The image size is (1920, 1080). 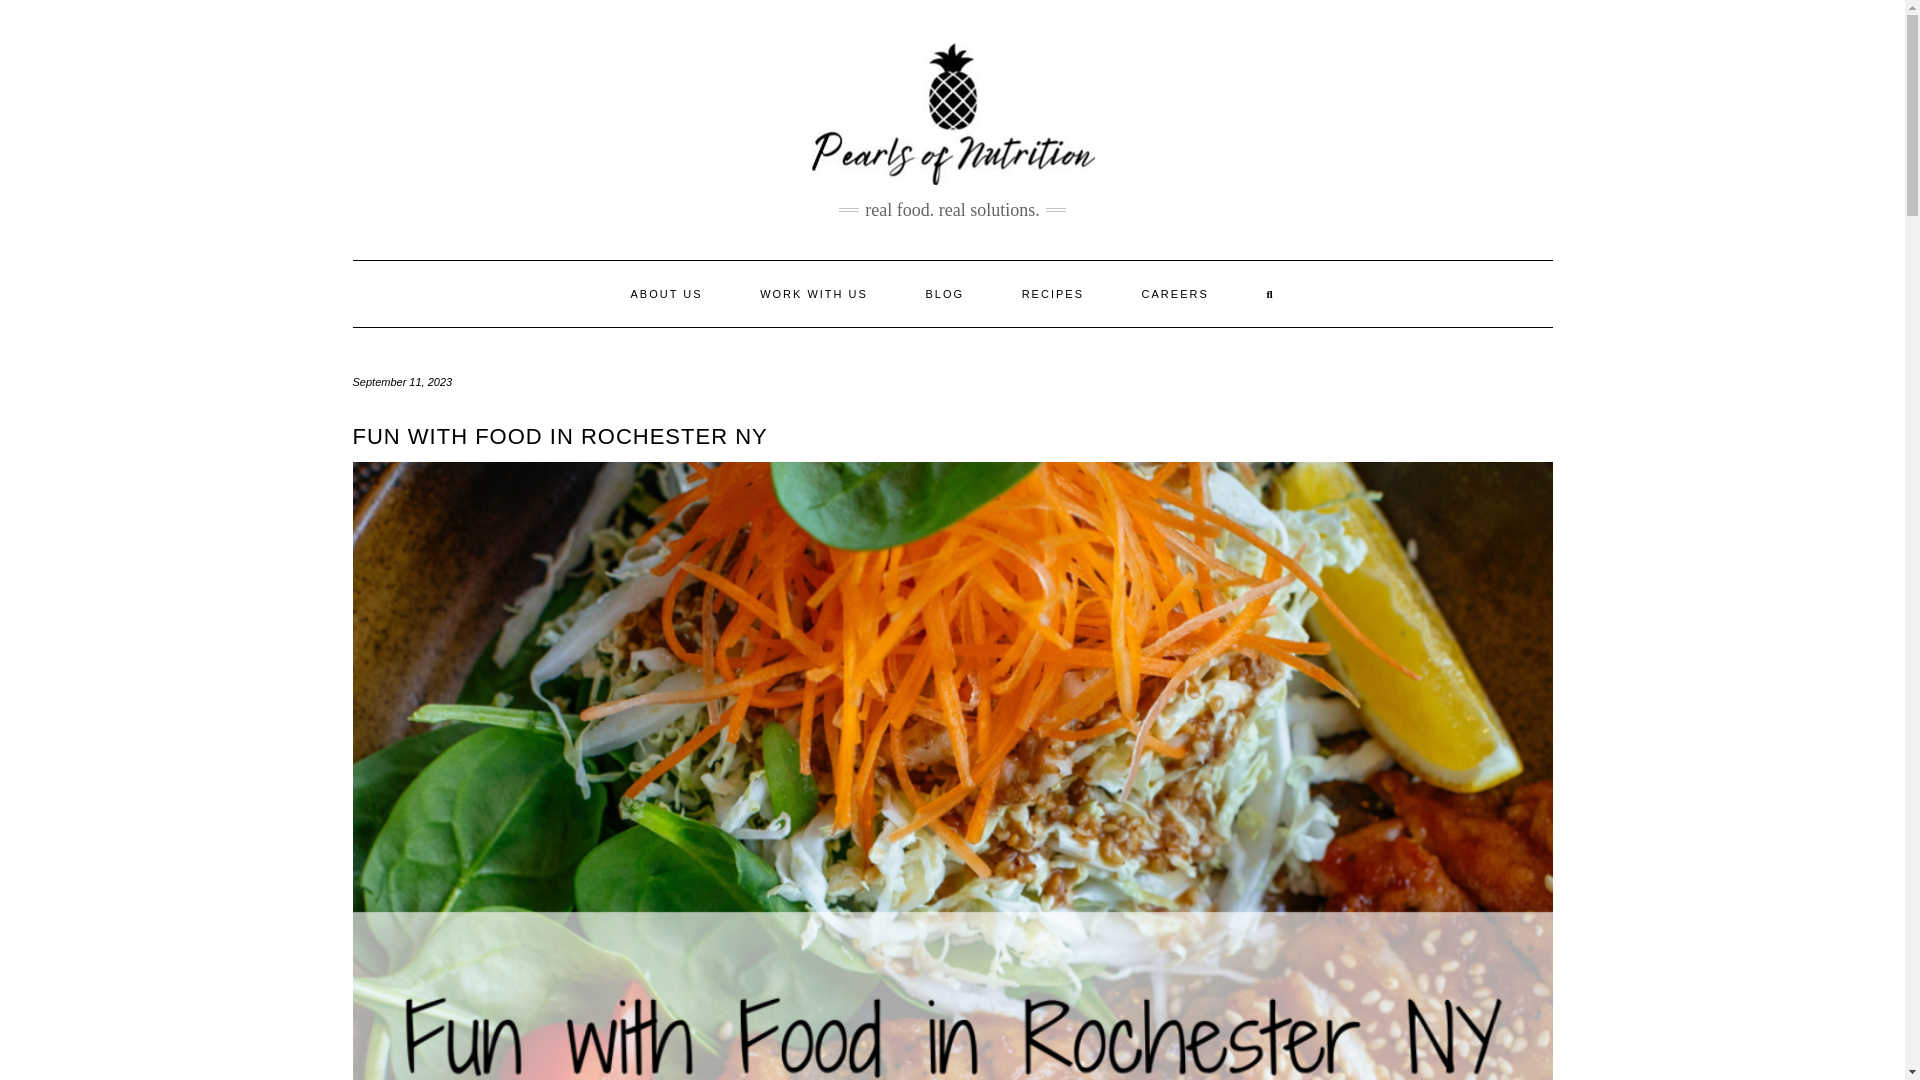 I want to click on BLOG, so click(x=944, y=294).